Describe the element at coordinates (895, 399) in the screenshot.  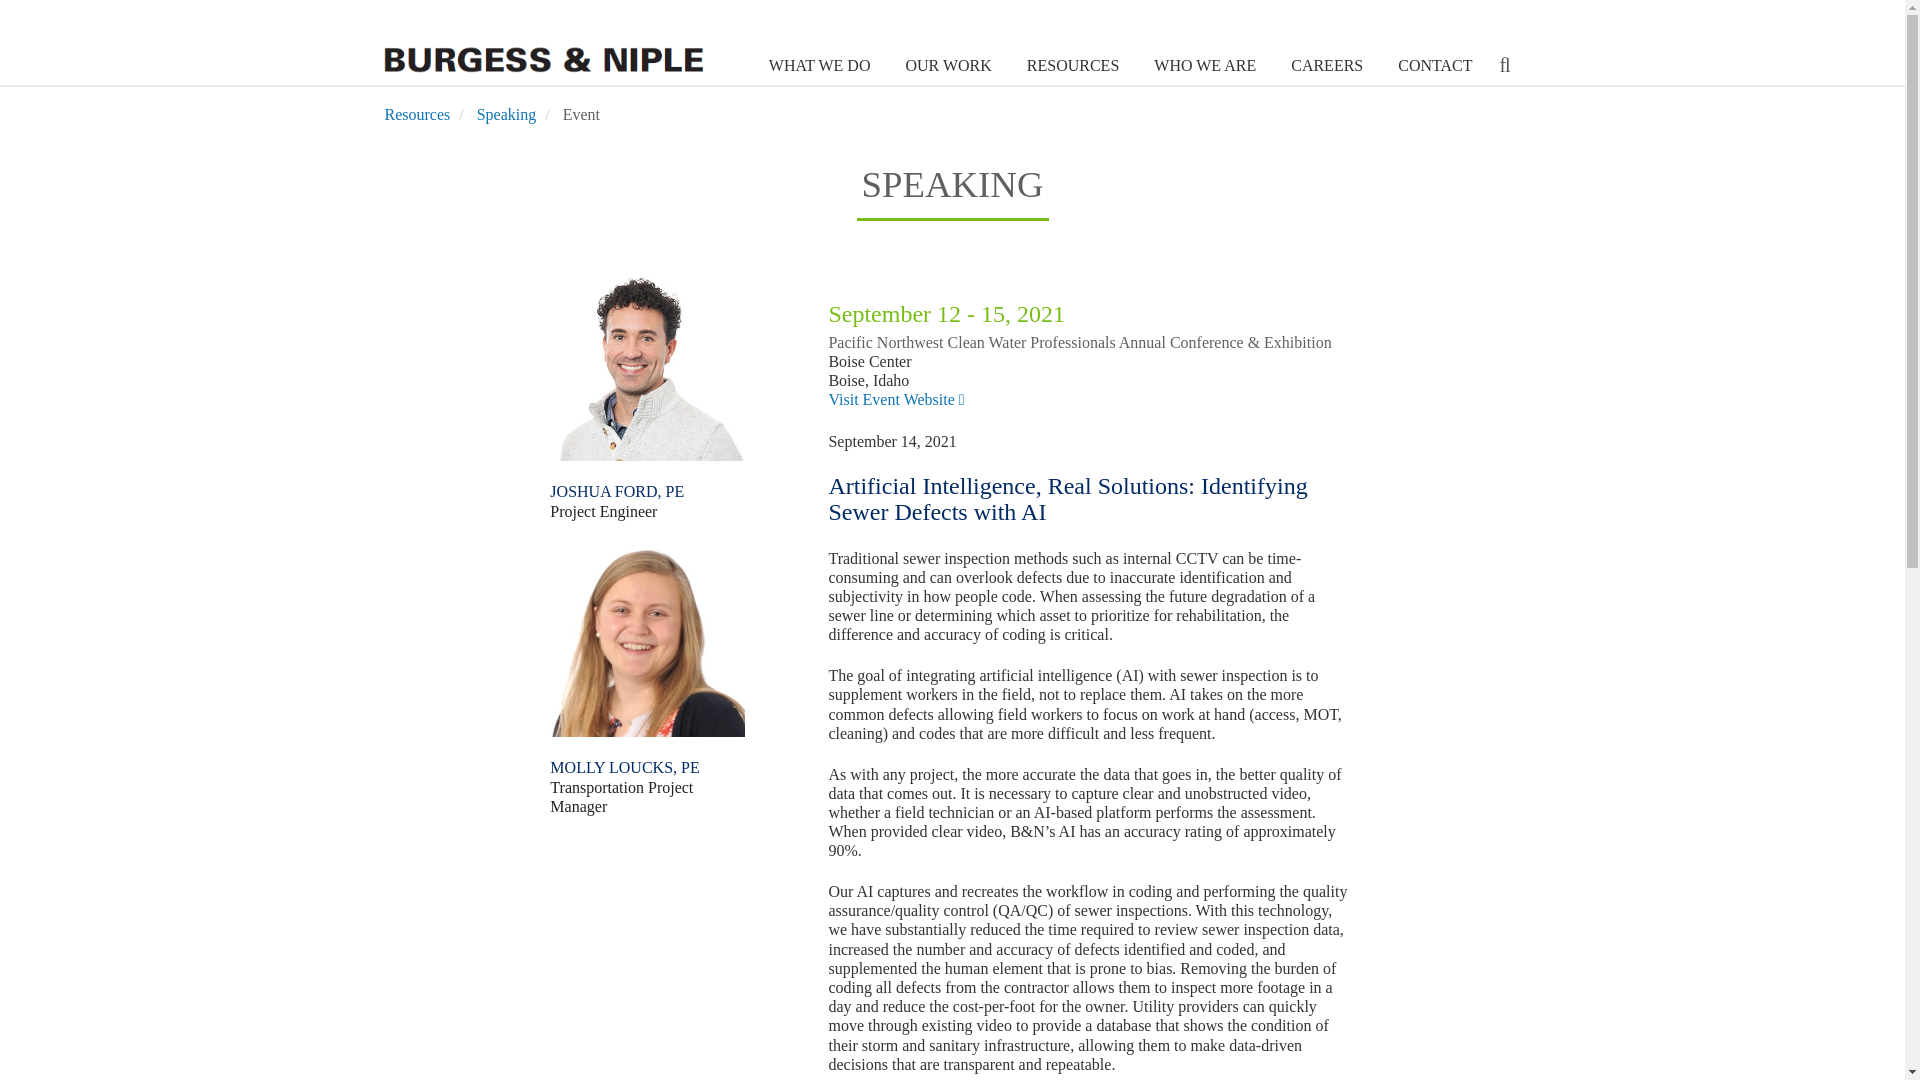
I see `Visit Event Website` at that location.